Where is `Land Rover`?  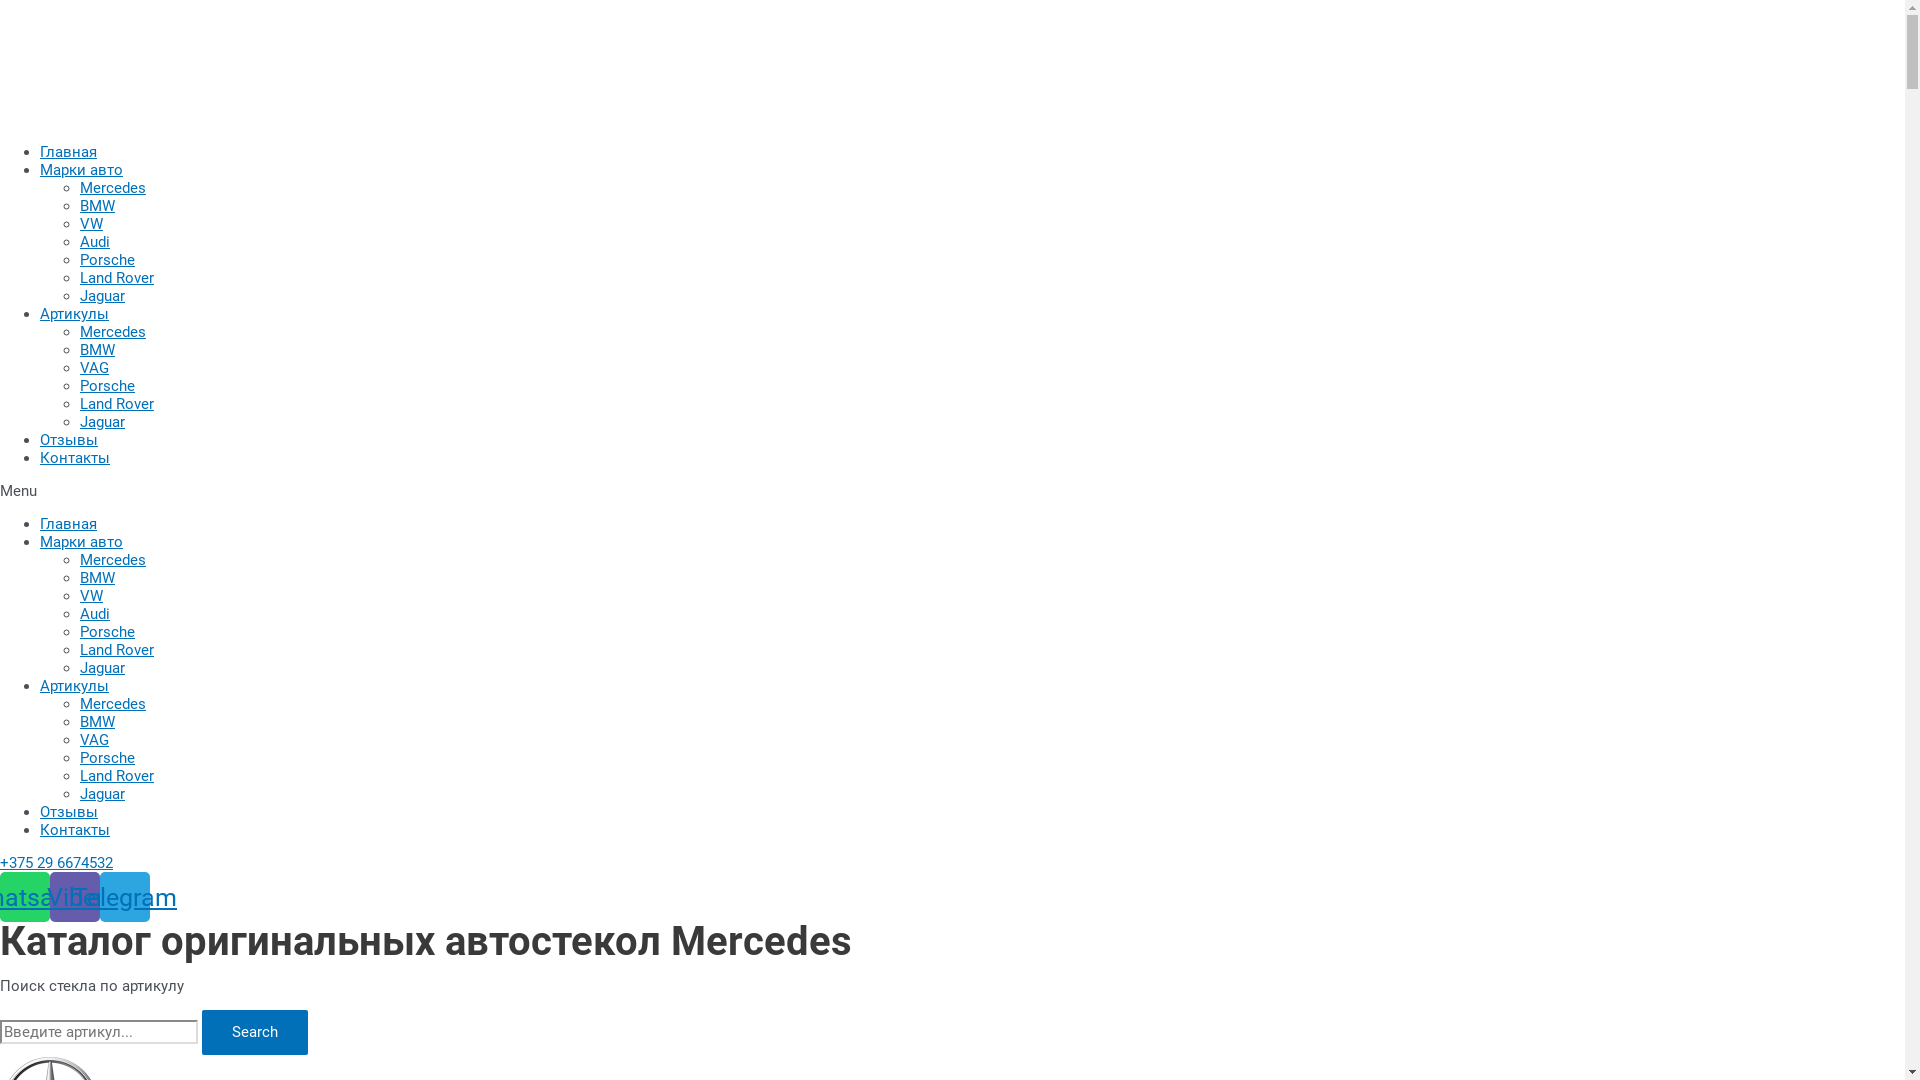 Land Rover is located at coordinates (117, 404).